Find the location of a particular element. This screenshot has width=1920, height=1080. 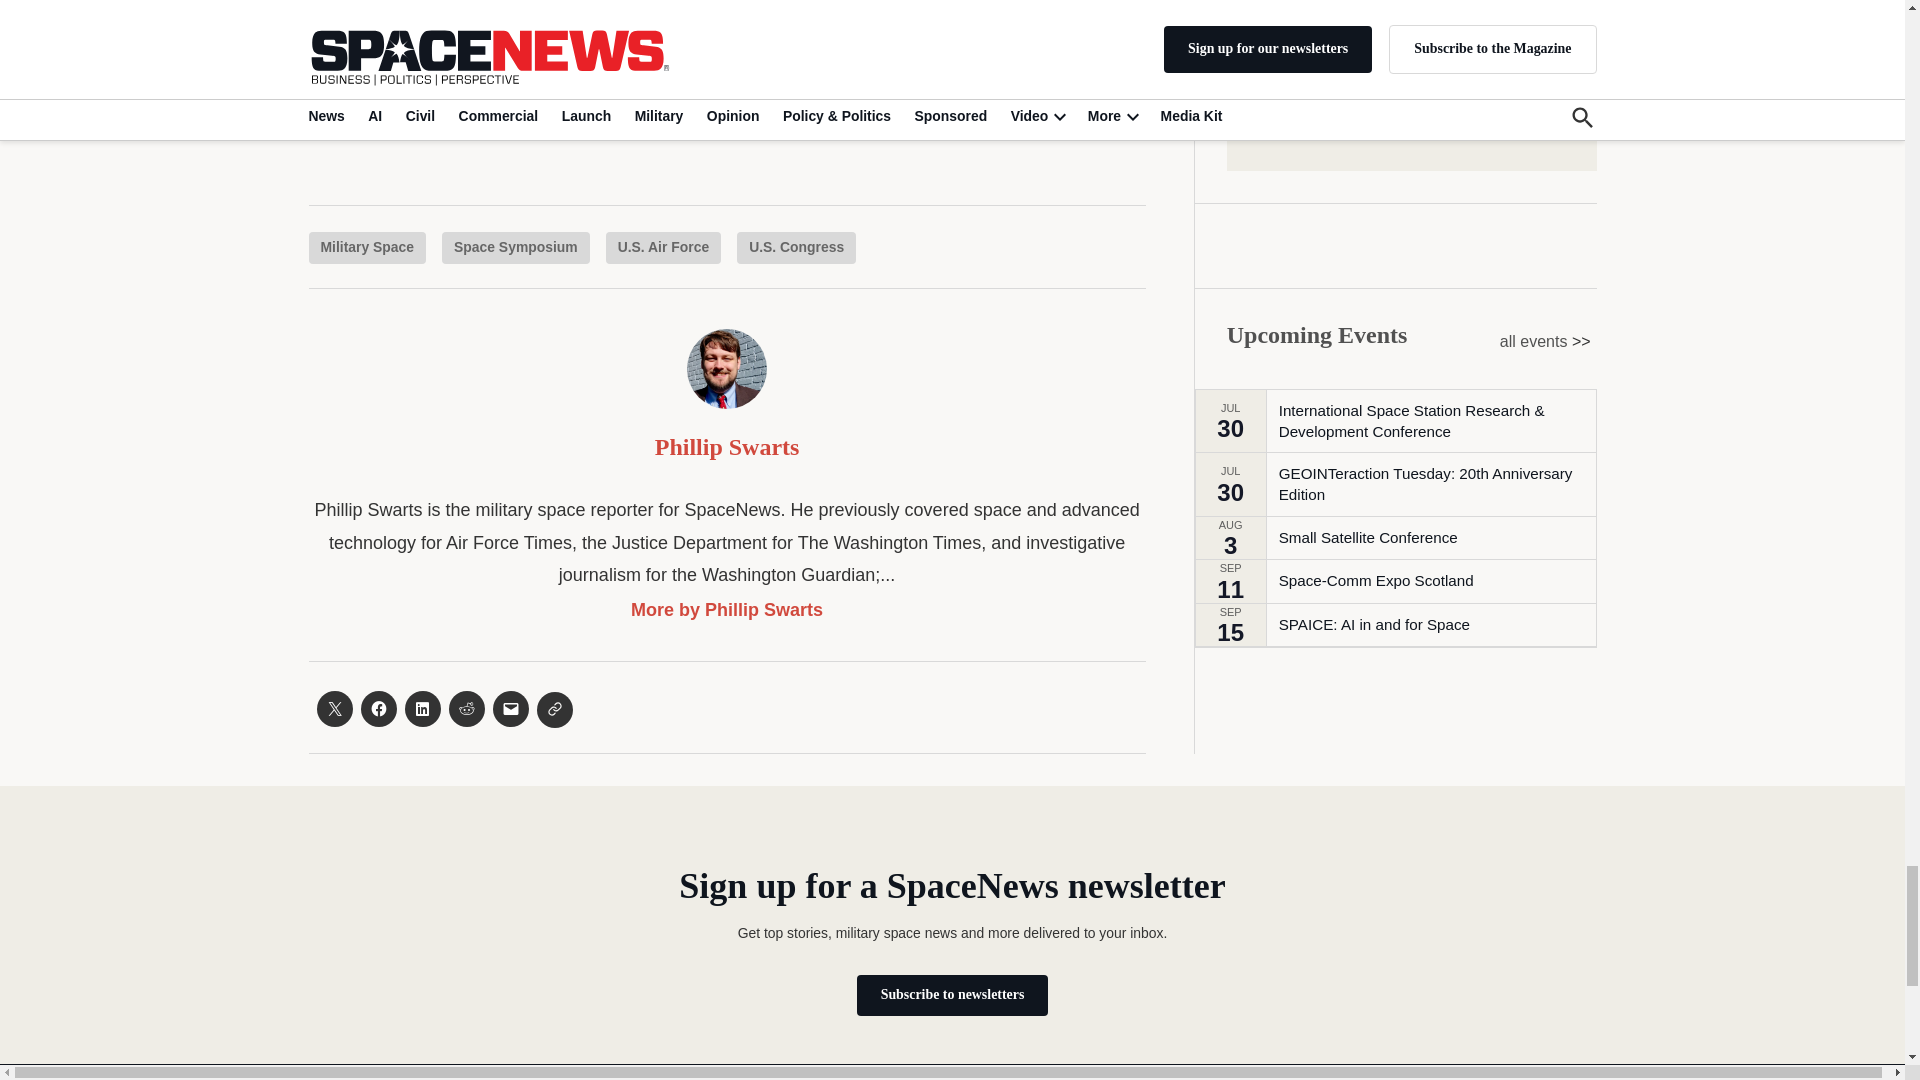

Click to share on Facebook is located at coordinates (378, 708).